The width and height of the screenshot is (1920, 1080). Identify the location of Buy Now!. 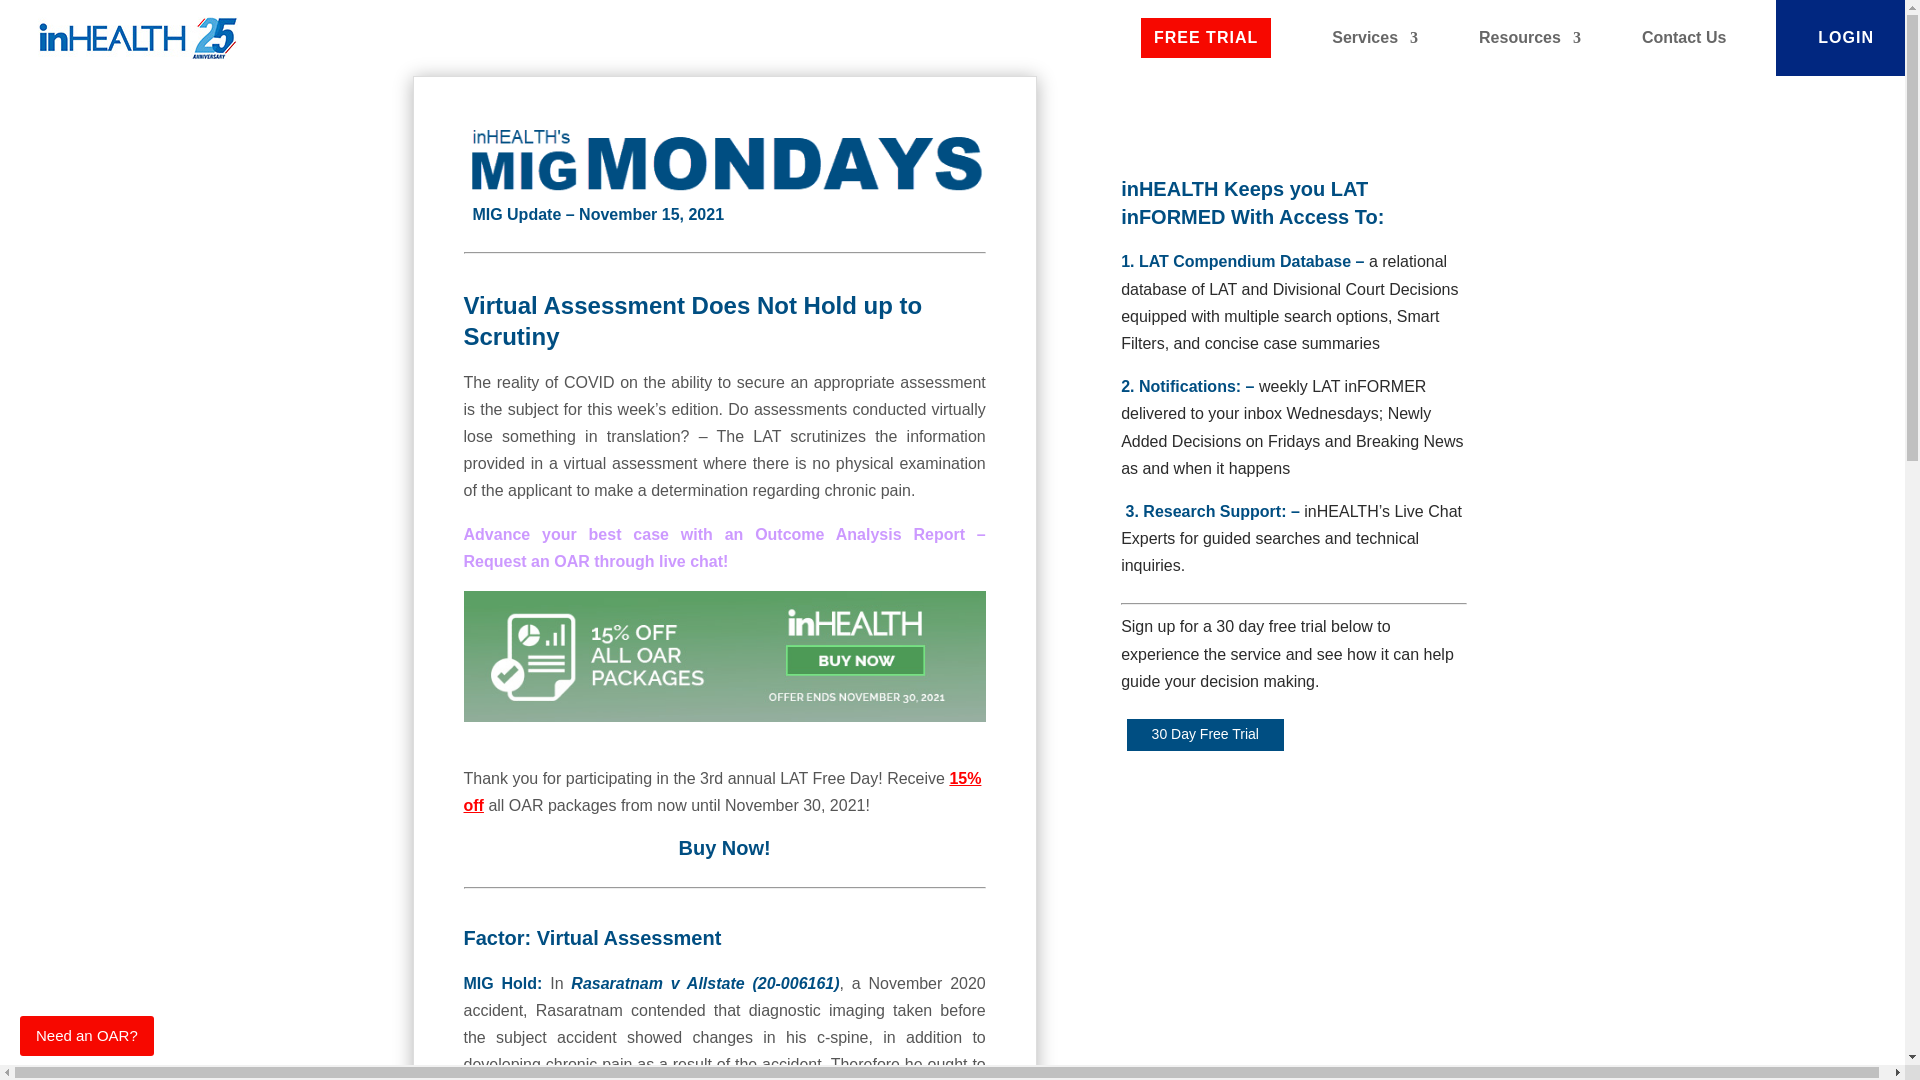
(723, 848).